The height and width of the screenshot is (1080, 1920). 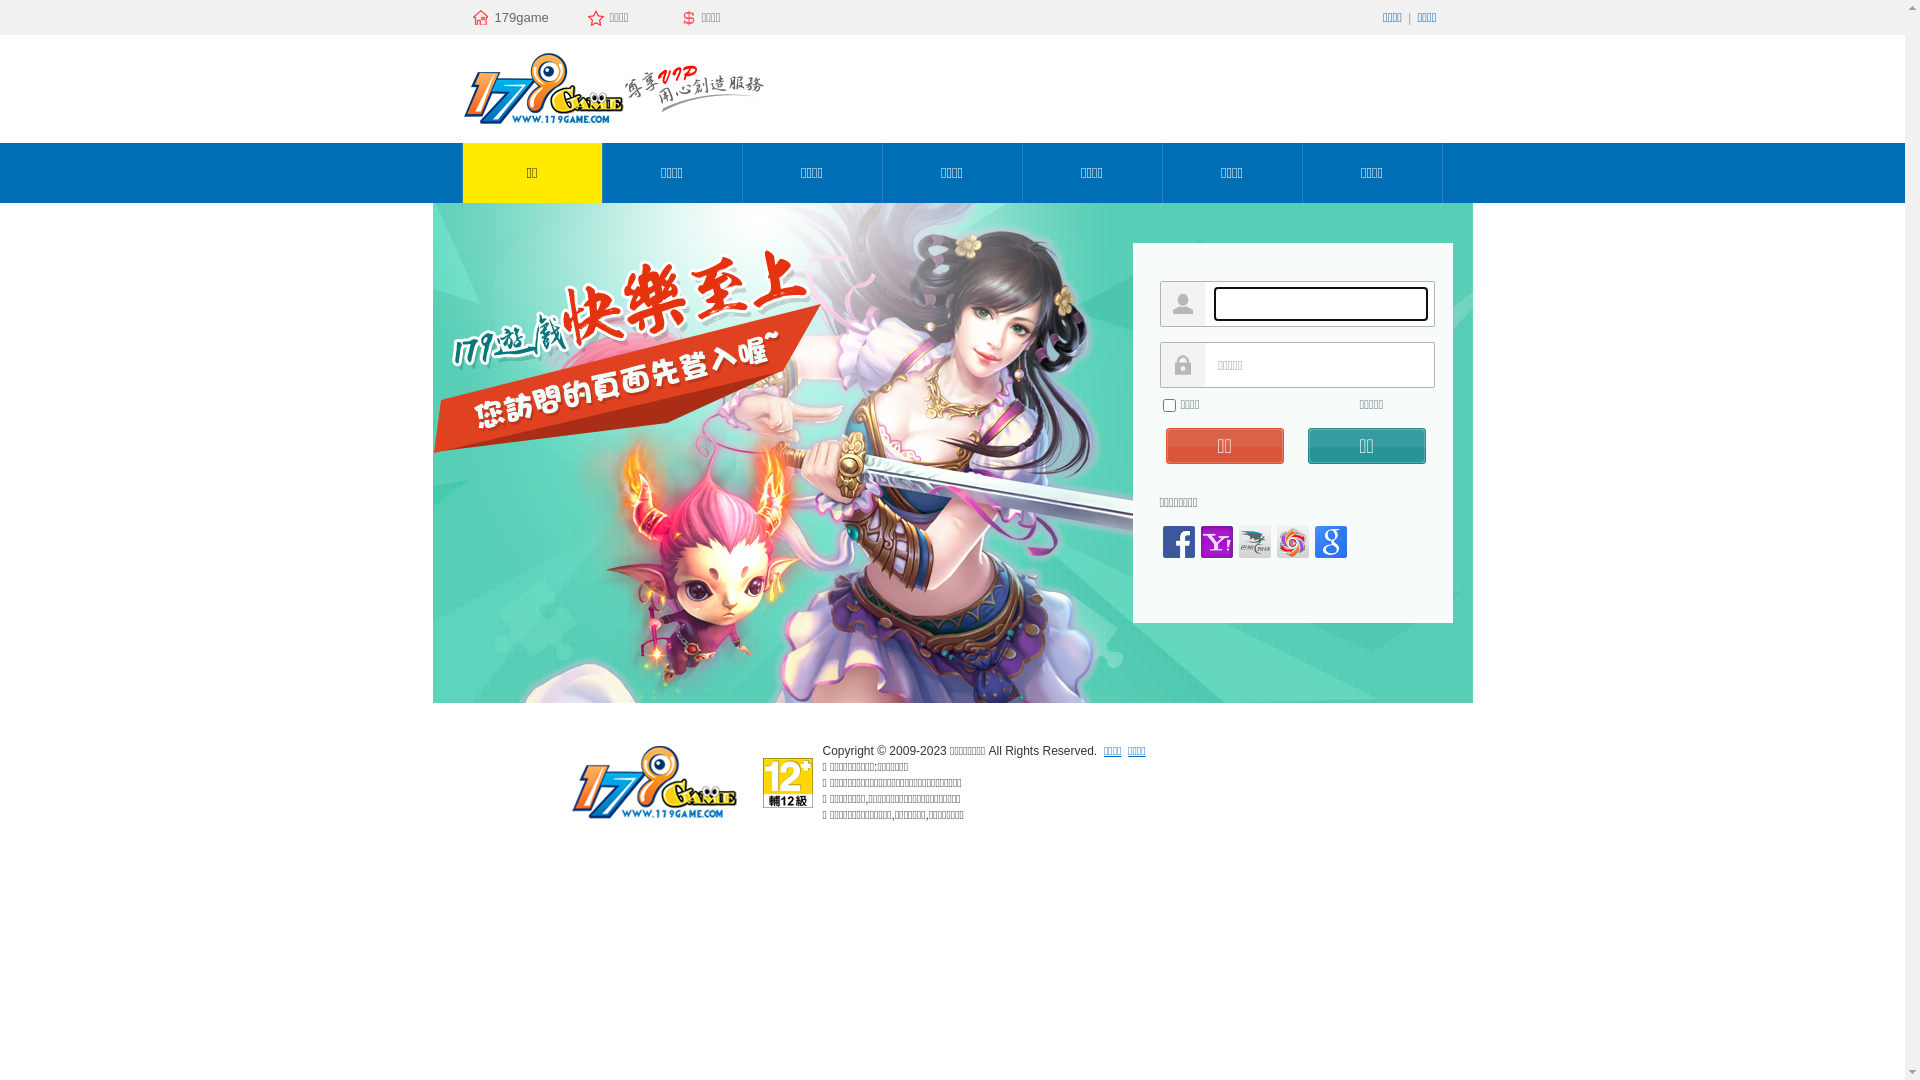 What do you see at coordinates (520, 18) in the screenshot?
I see `179game` at bounding box center [520, 18].